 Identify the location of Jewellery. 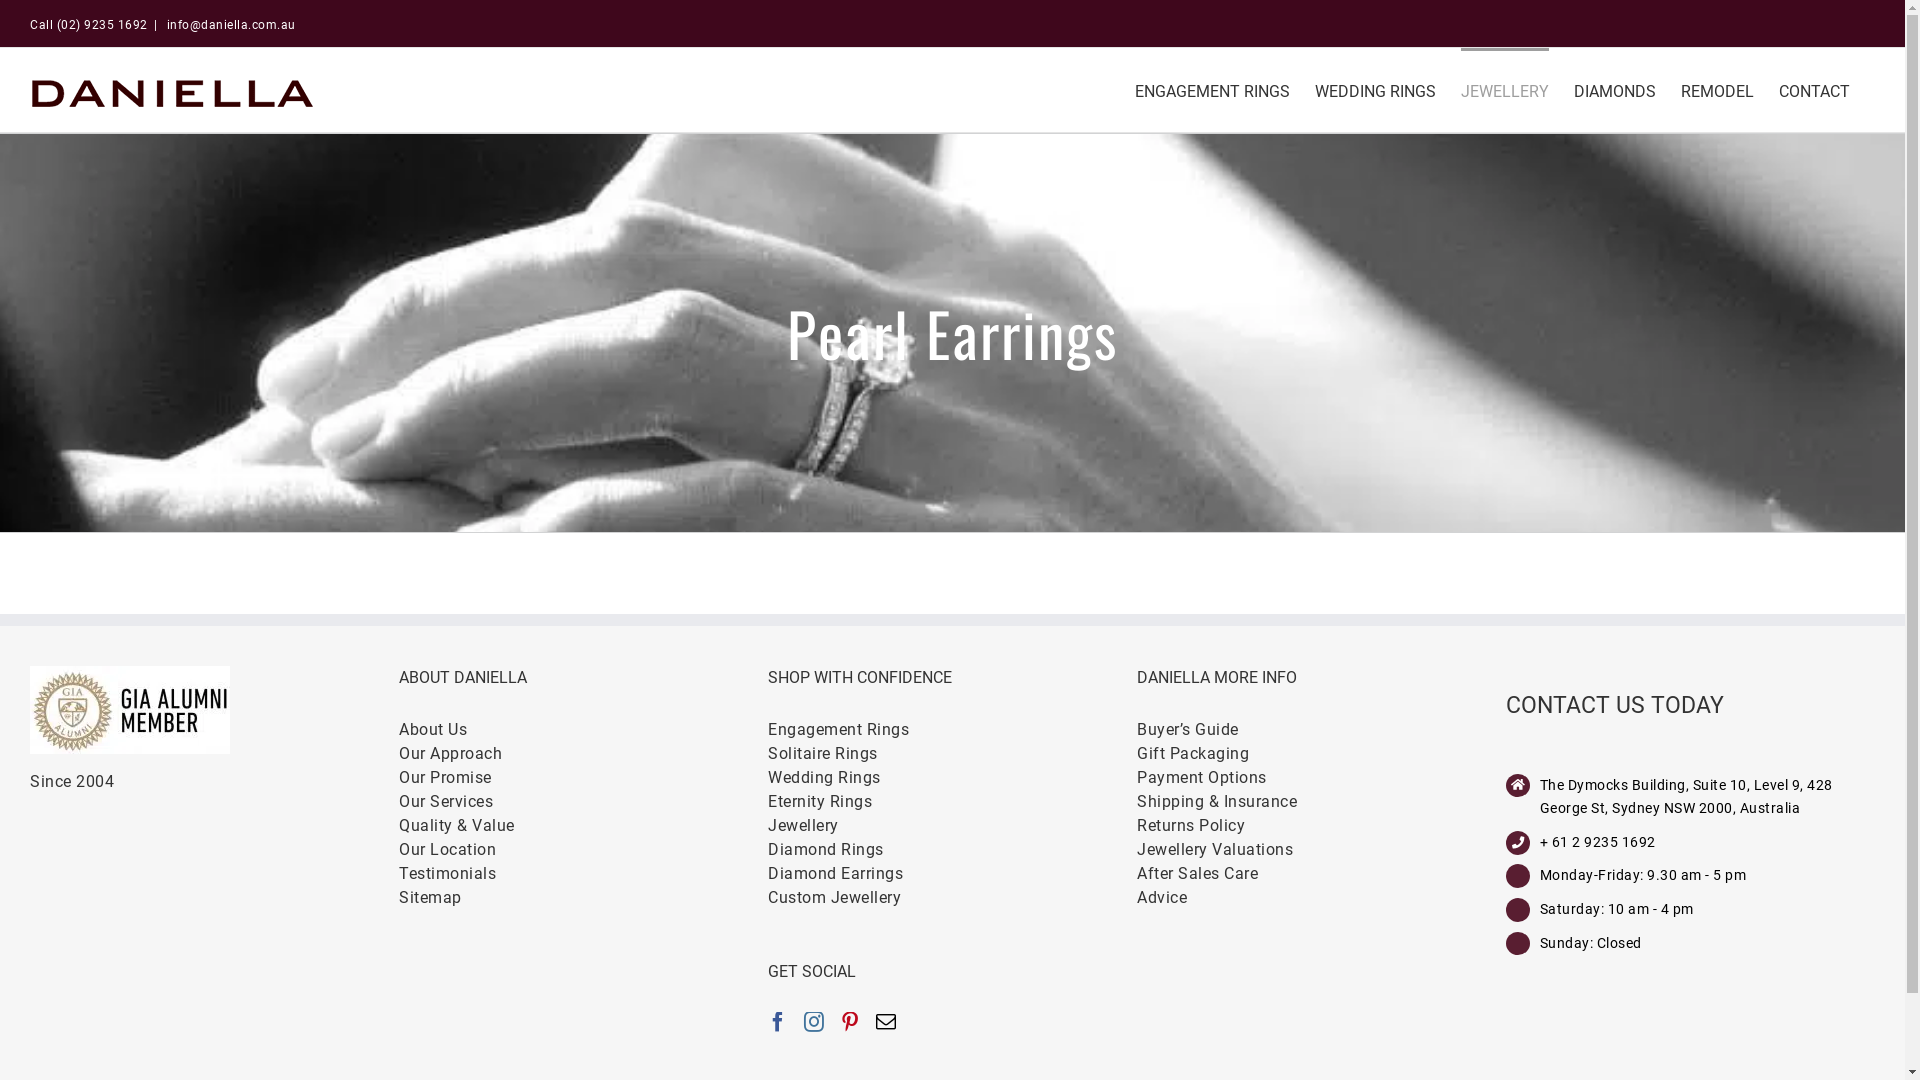
(952, 826).